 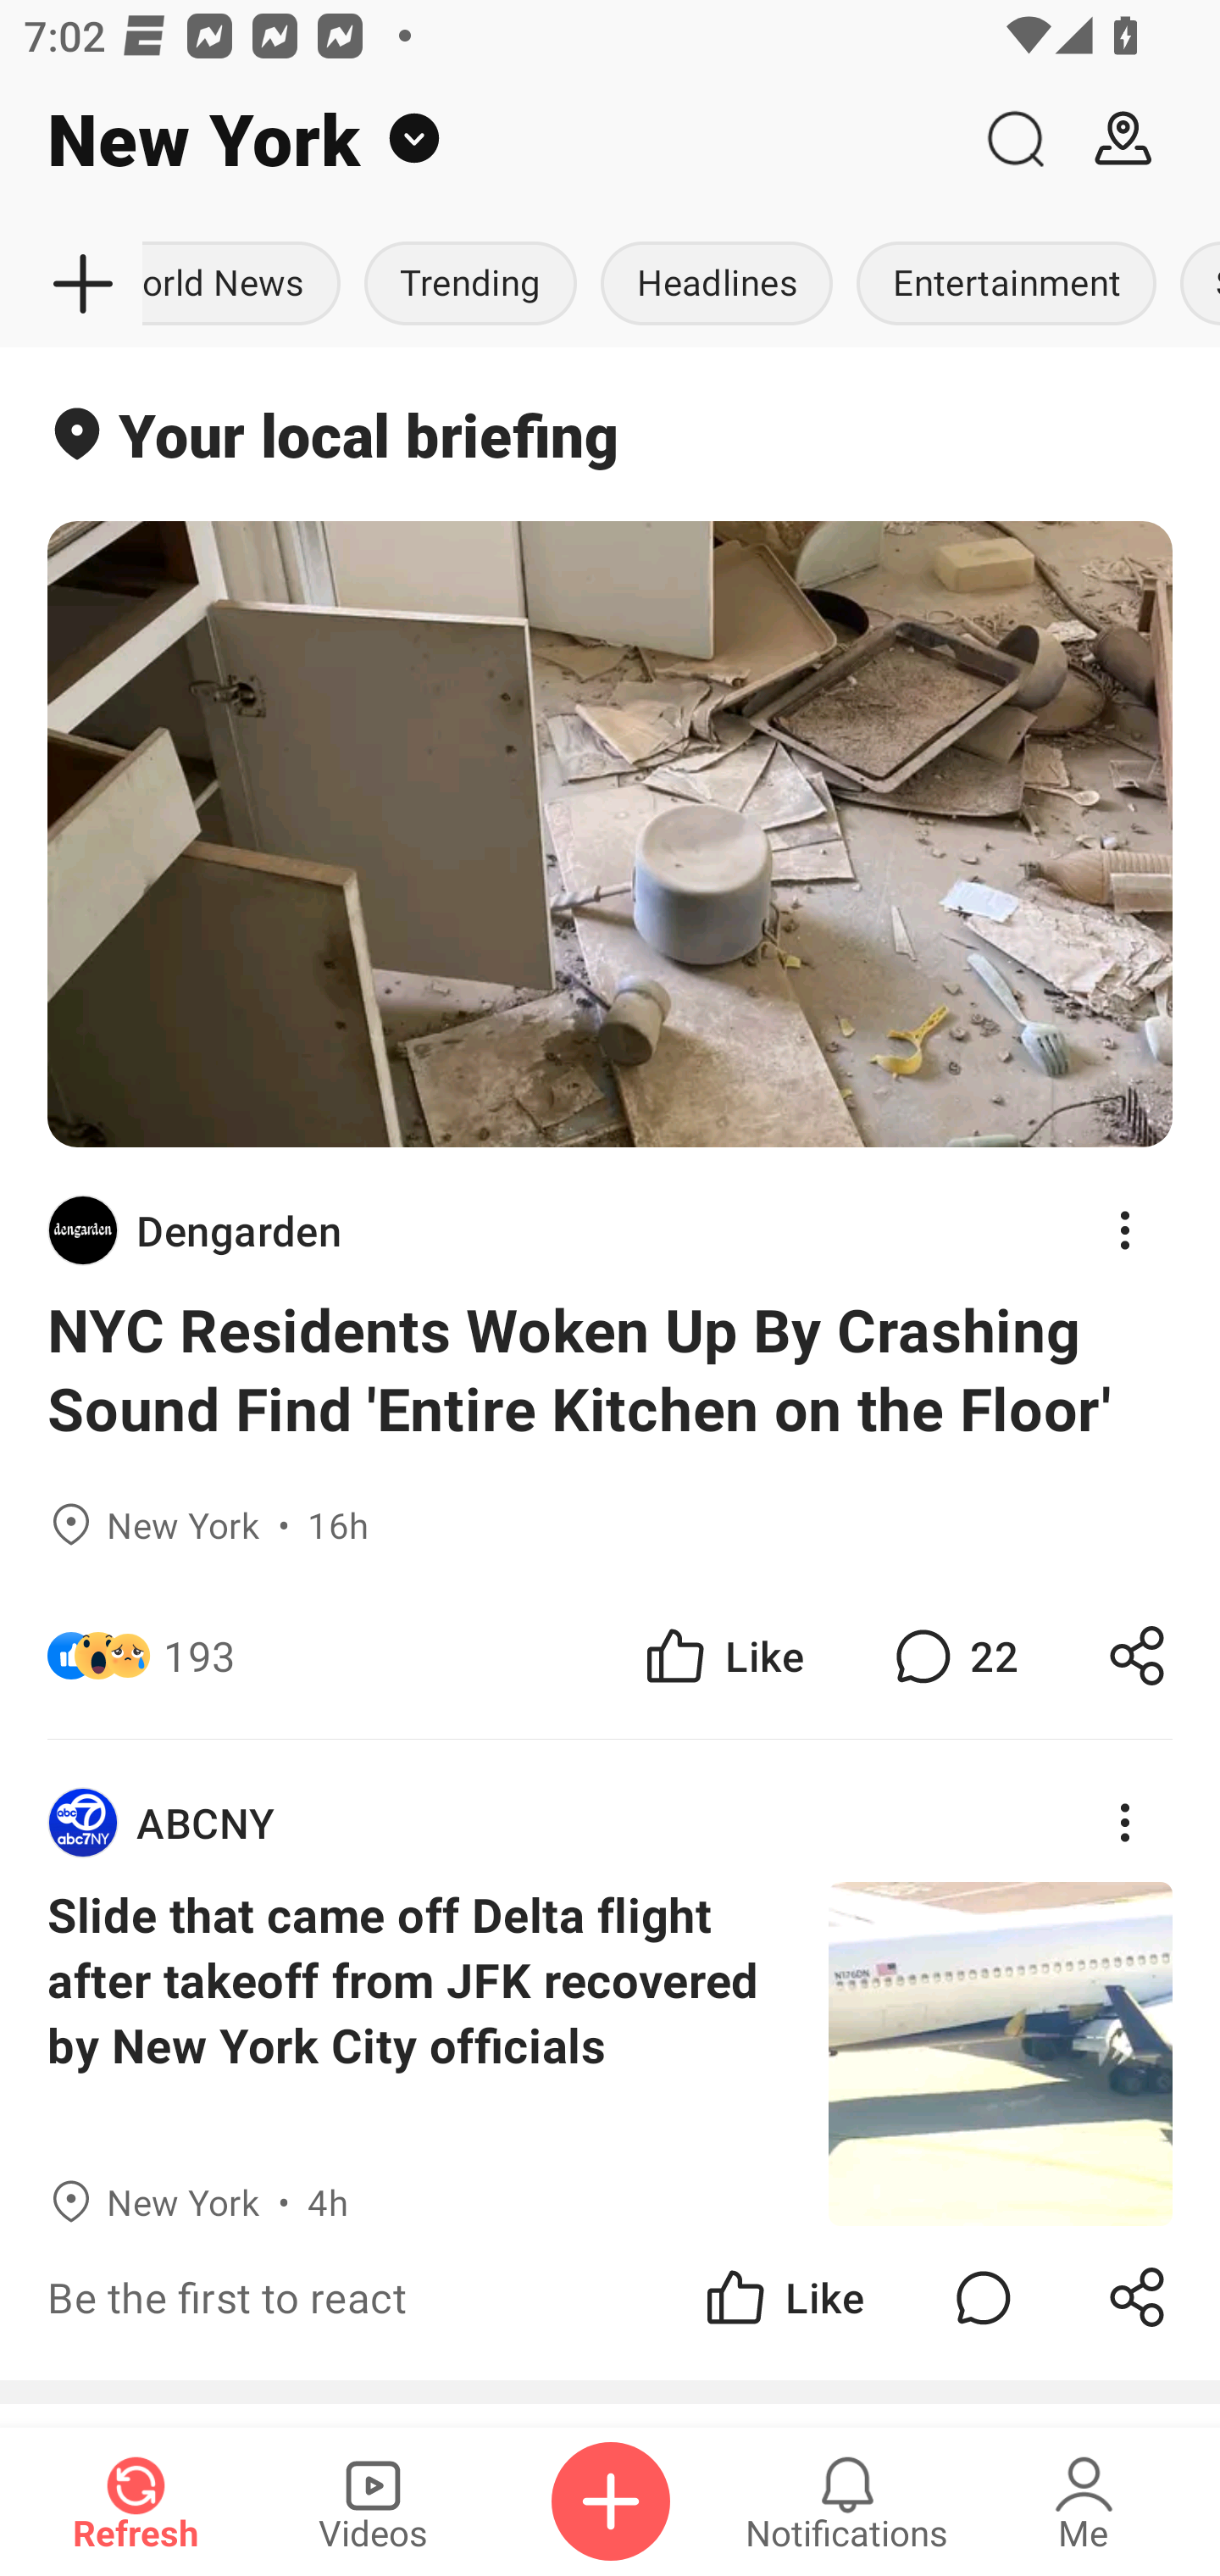 I want to click on Entertainment, so click(x=1006, y=285).